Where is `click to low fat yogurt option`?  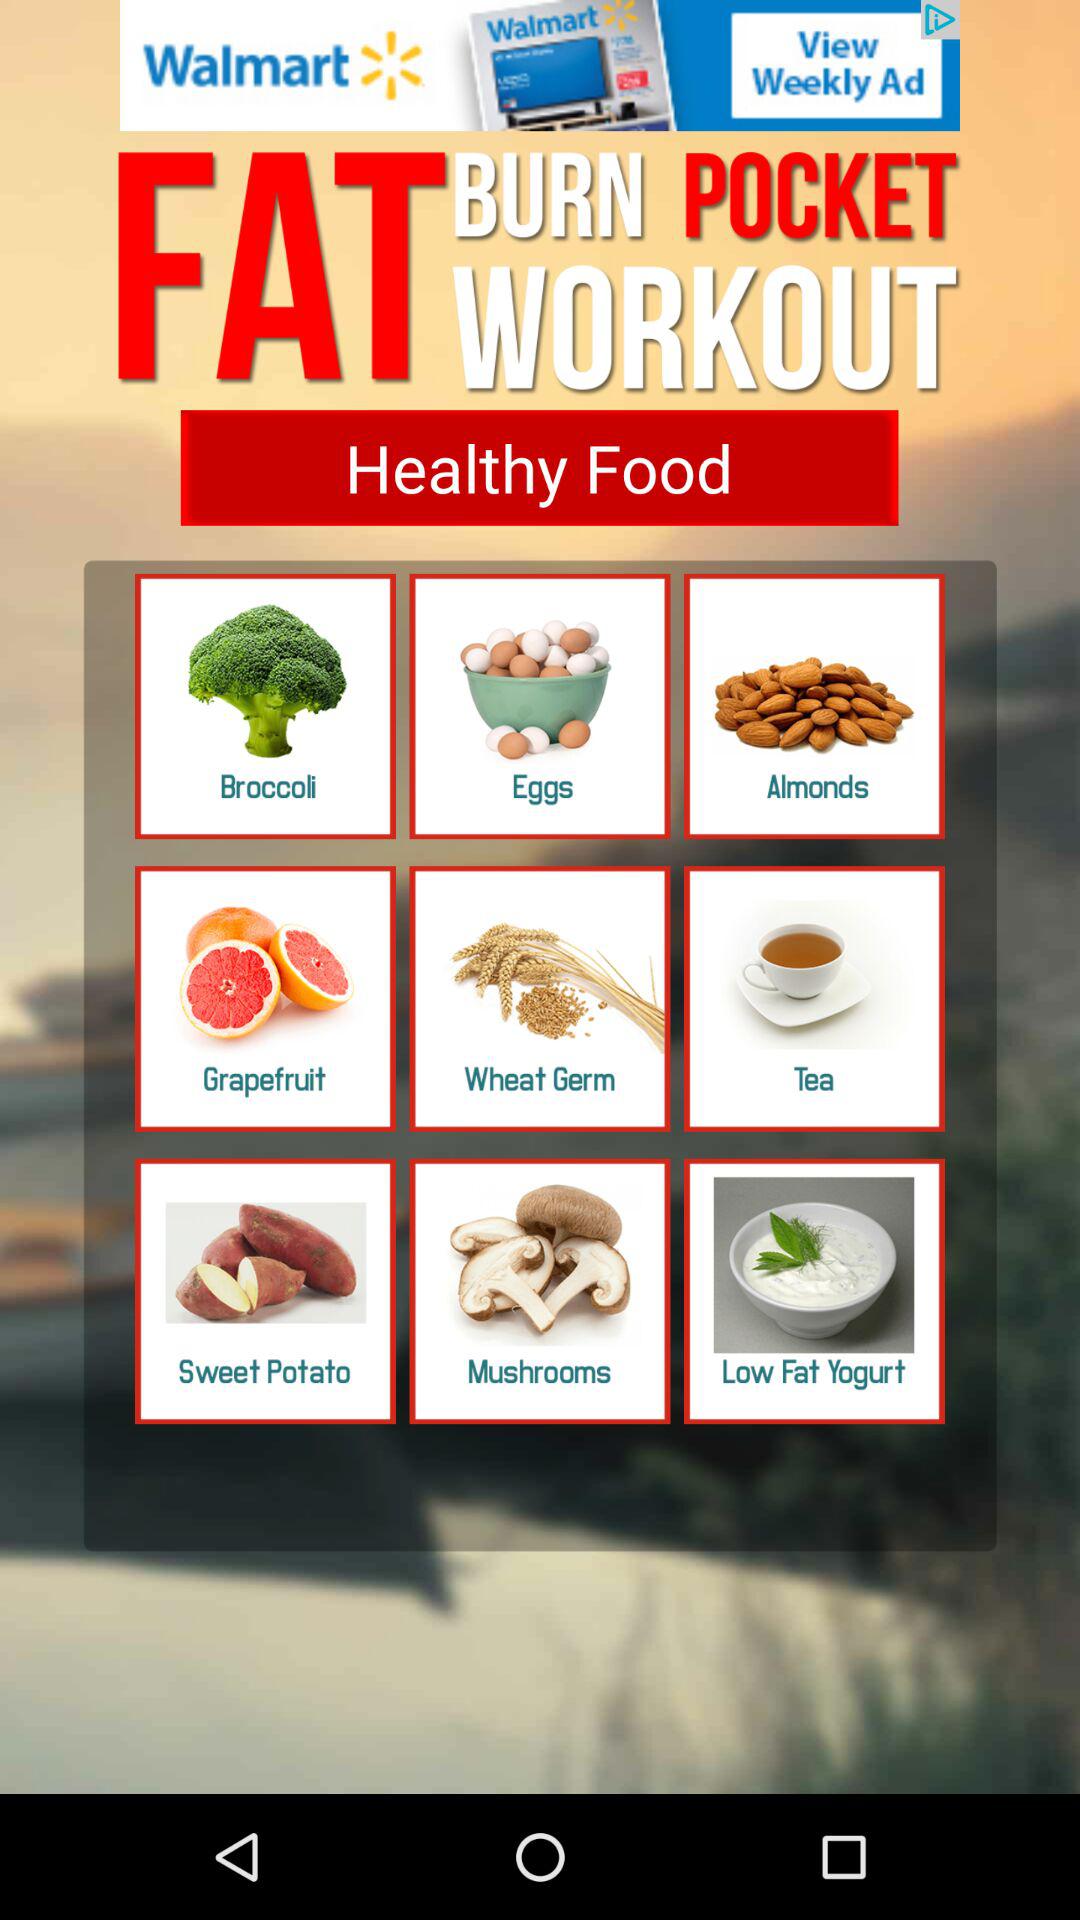
click to low fat yogurt option is located at coordinates (814, 1291).